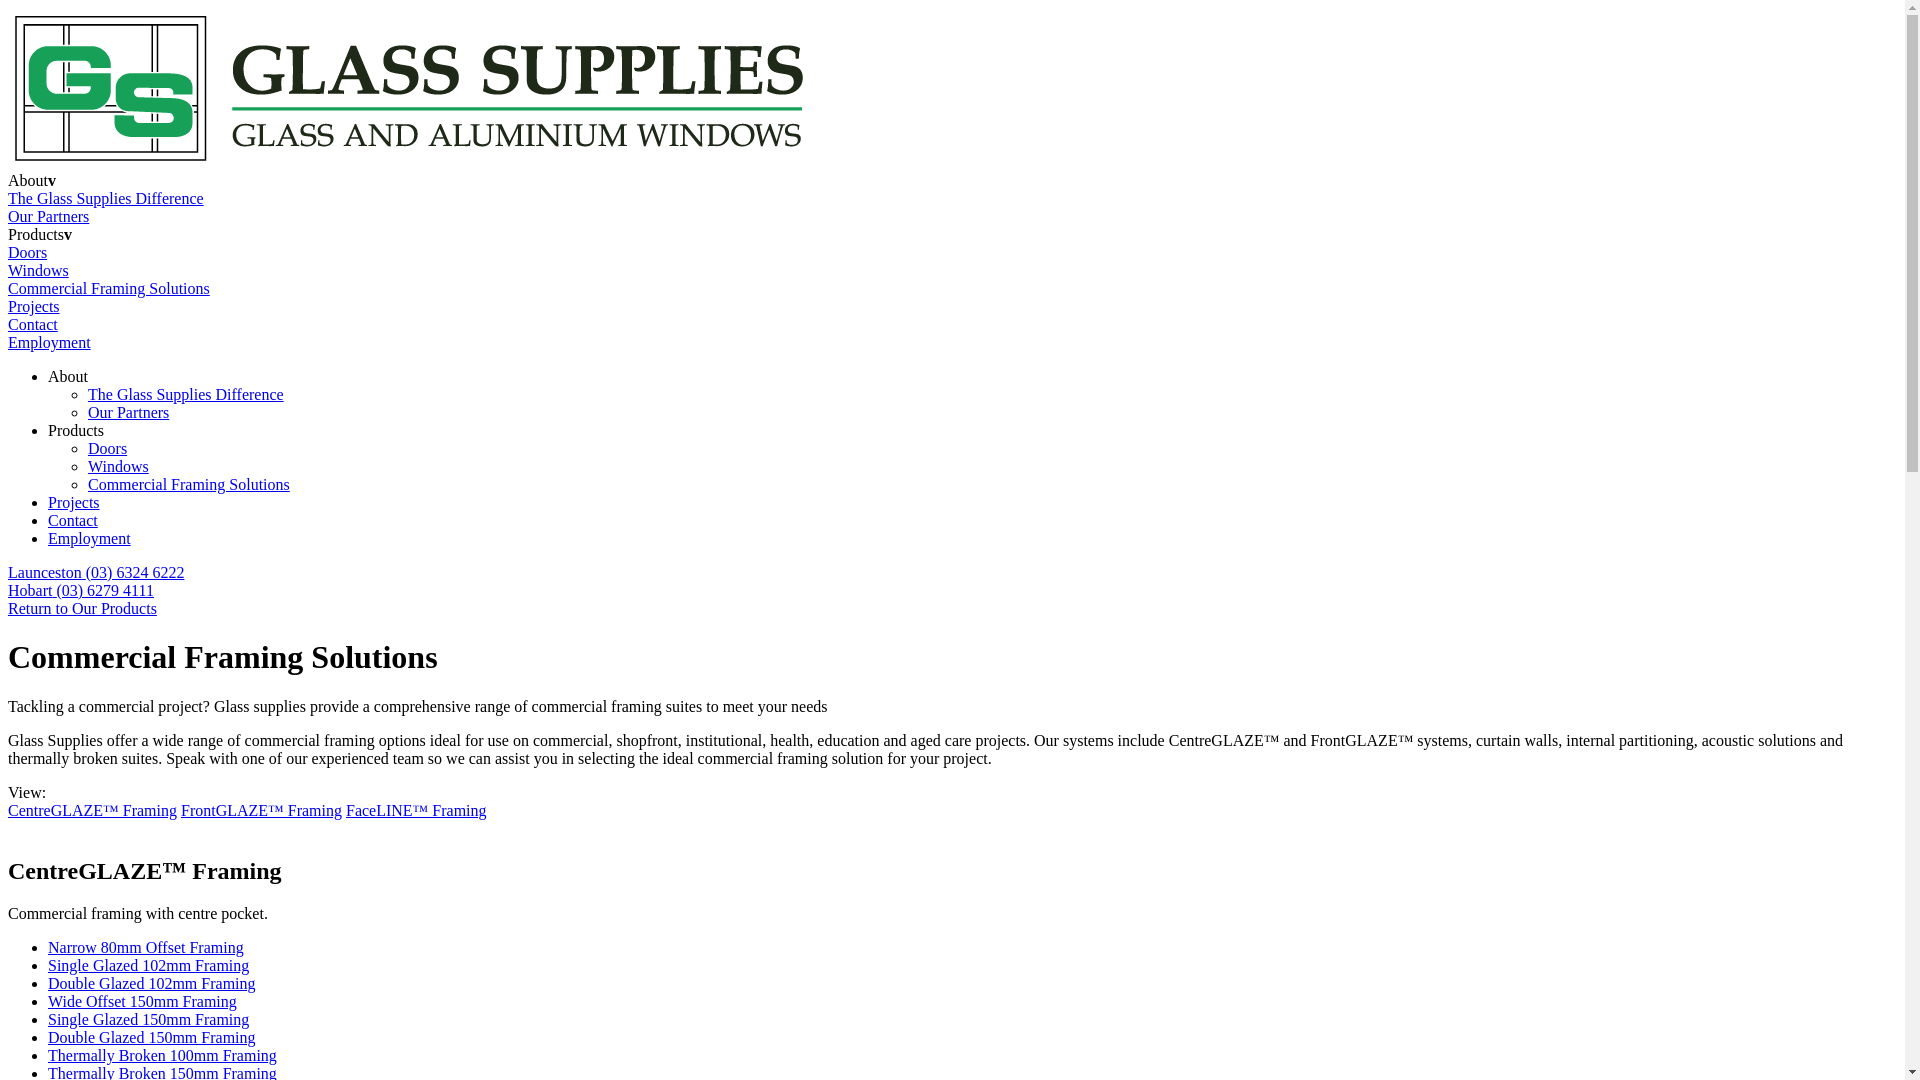  Describe the element at coordinates (128, 412) in the screenshot. I see `Our Partners` at that location.